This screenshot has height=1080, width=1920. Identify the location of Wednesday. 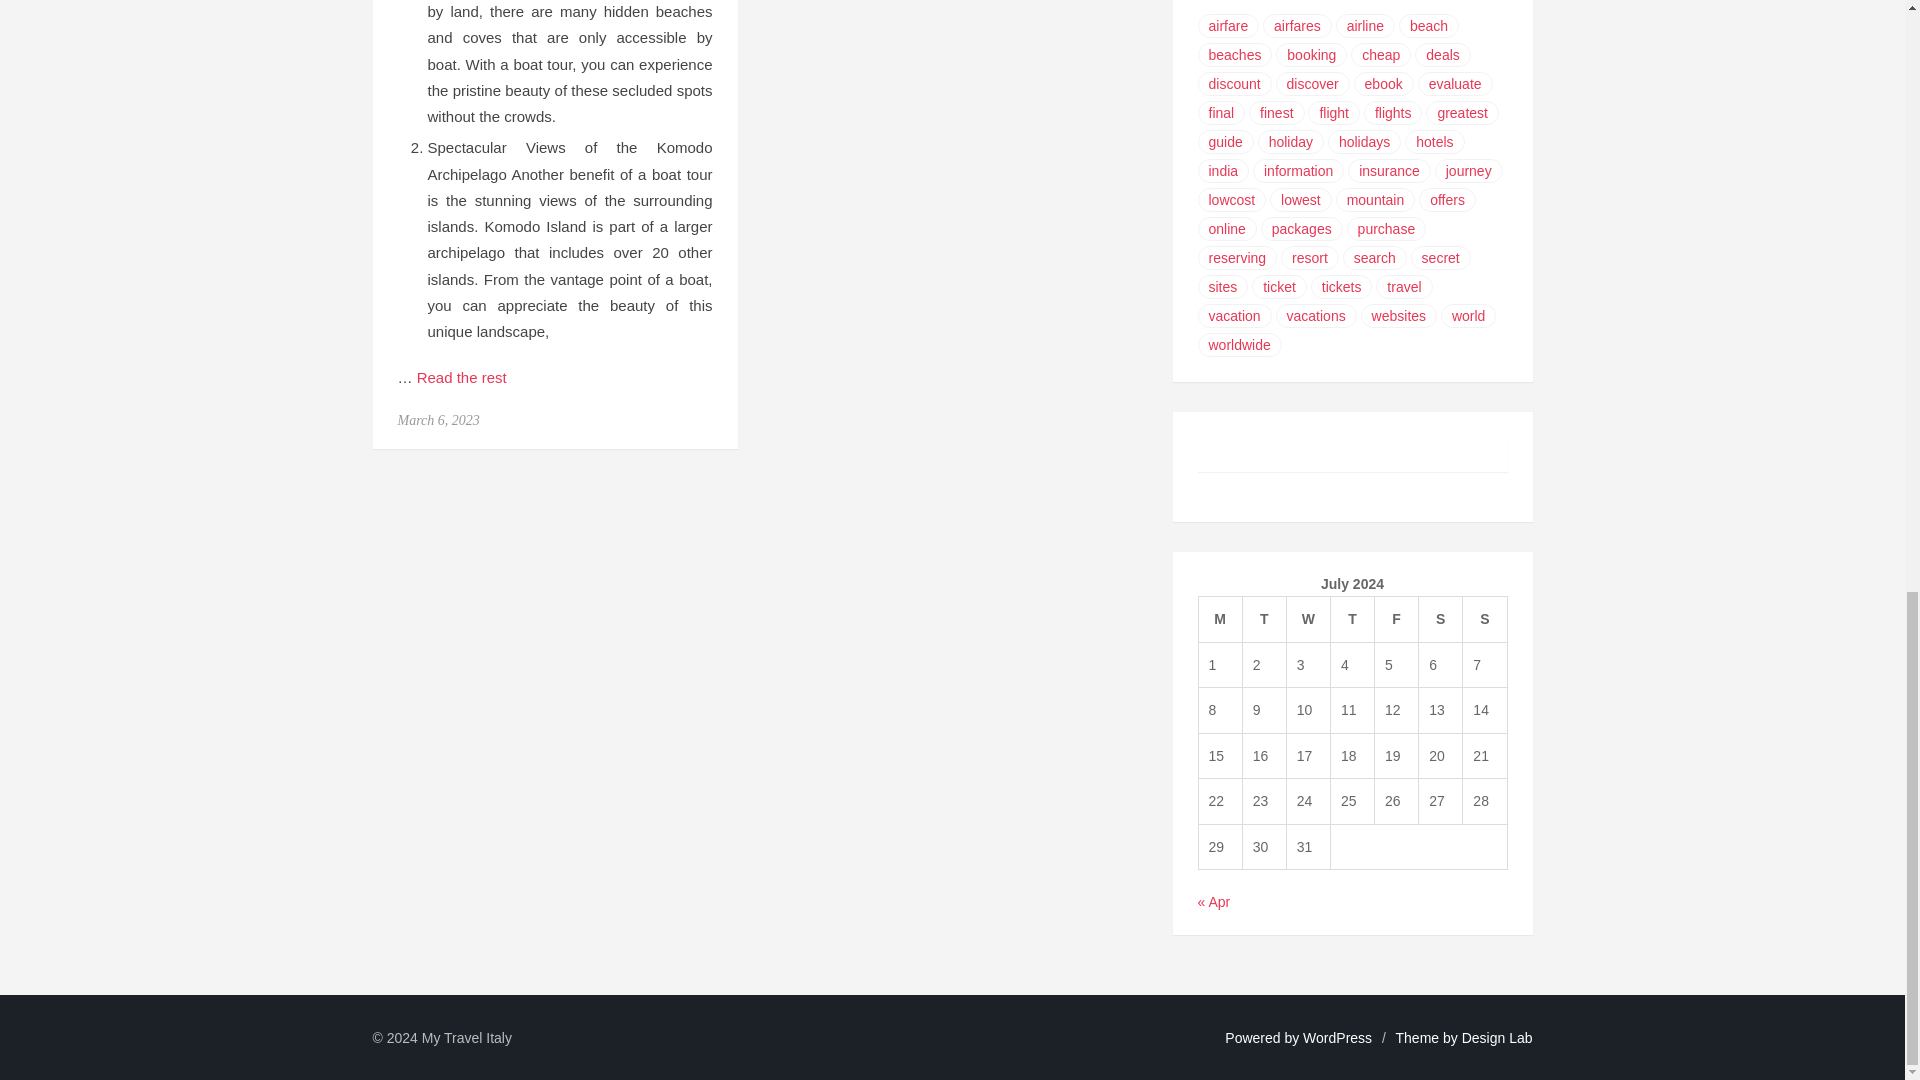
(1308, 620).